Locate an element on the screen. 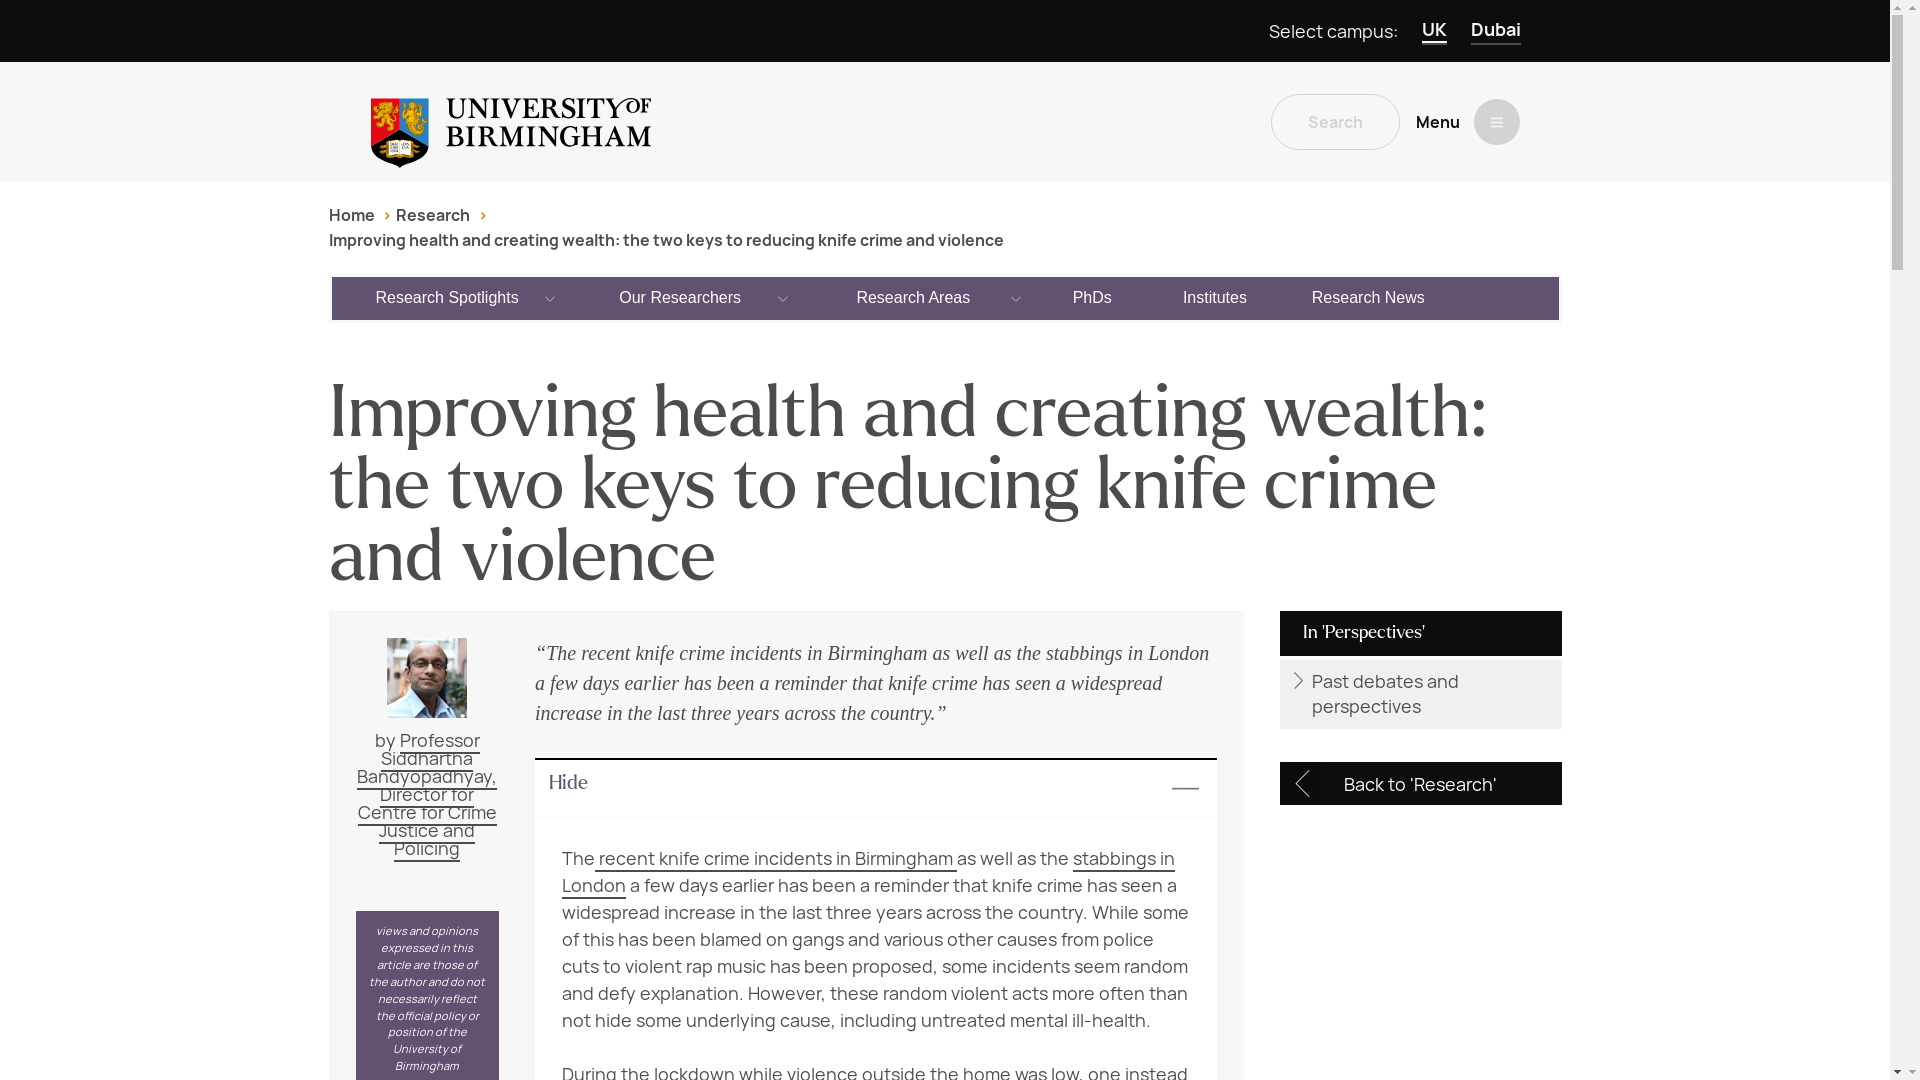 The height and width of the screenshot is (1080, 1920). UK is located at coordinates (1434, 31).